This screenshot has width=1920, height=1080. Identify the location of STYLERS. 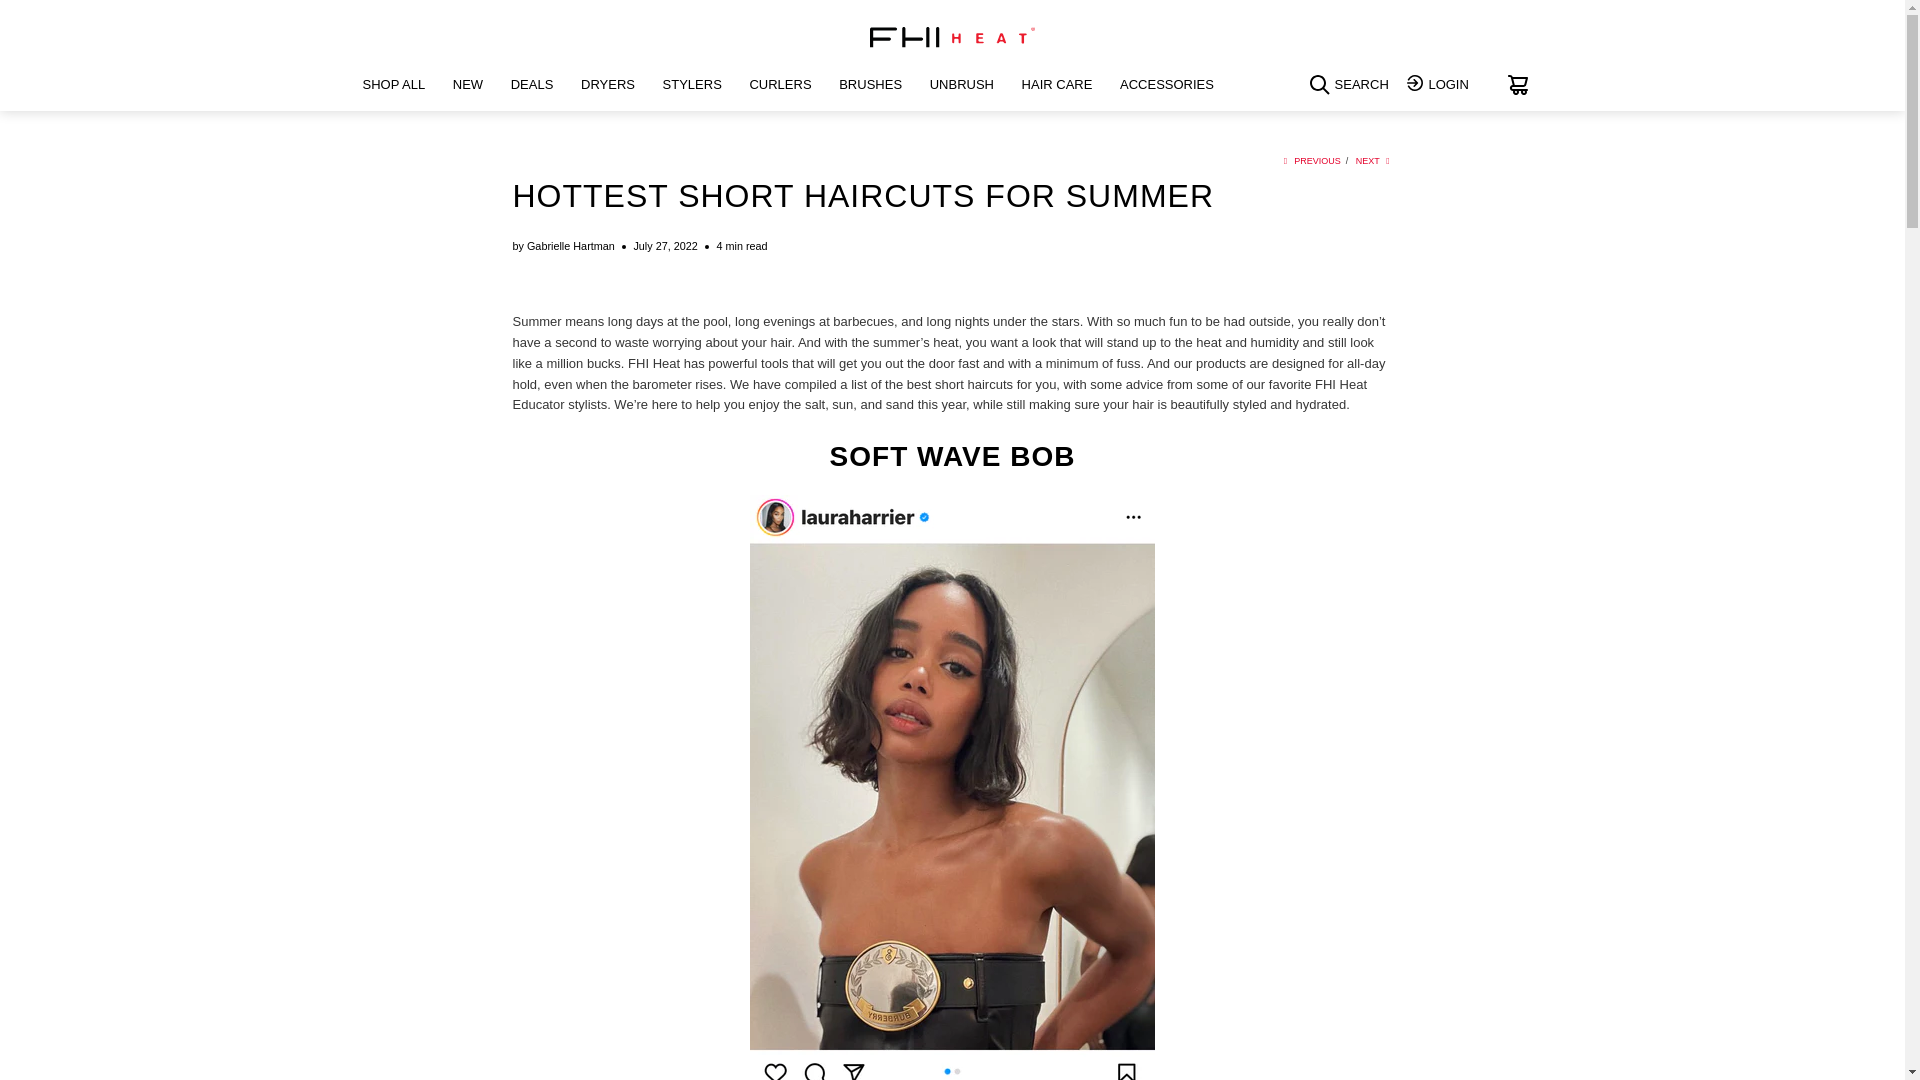
(692, 86).